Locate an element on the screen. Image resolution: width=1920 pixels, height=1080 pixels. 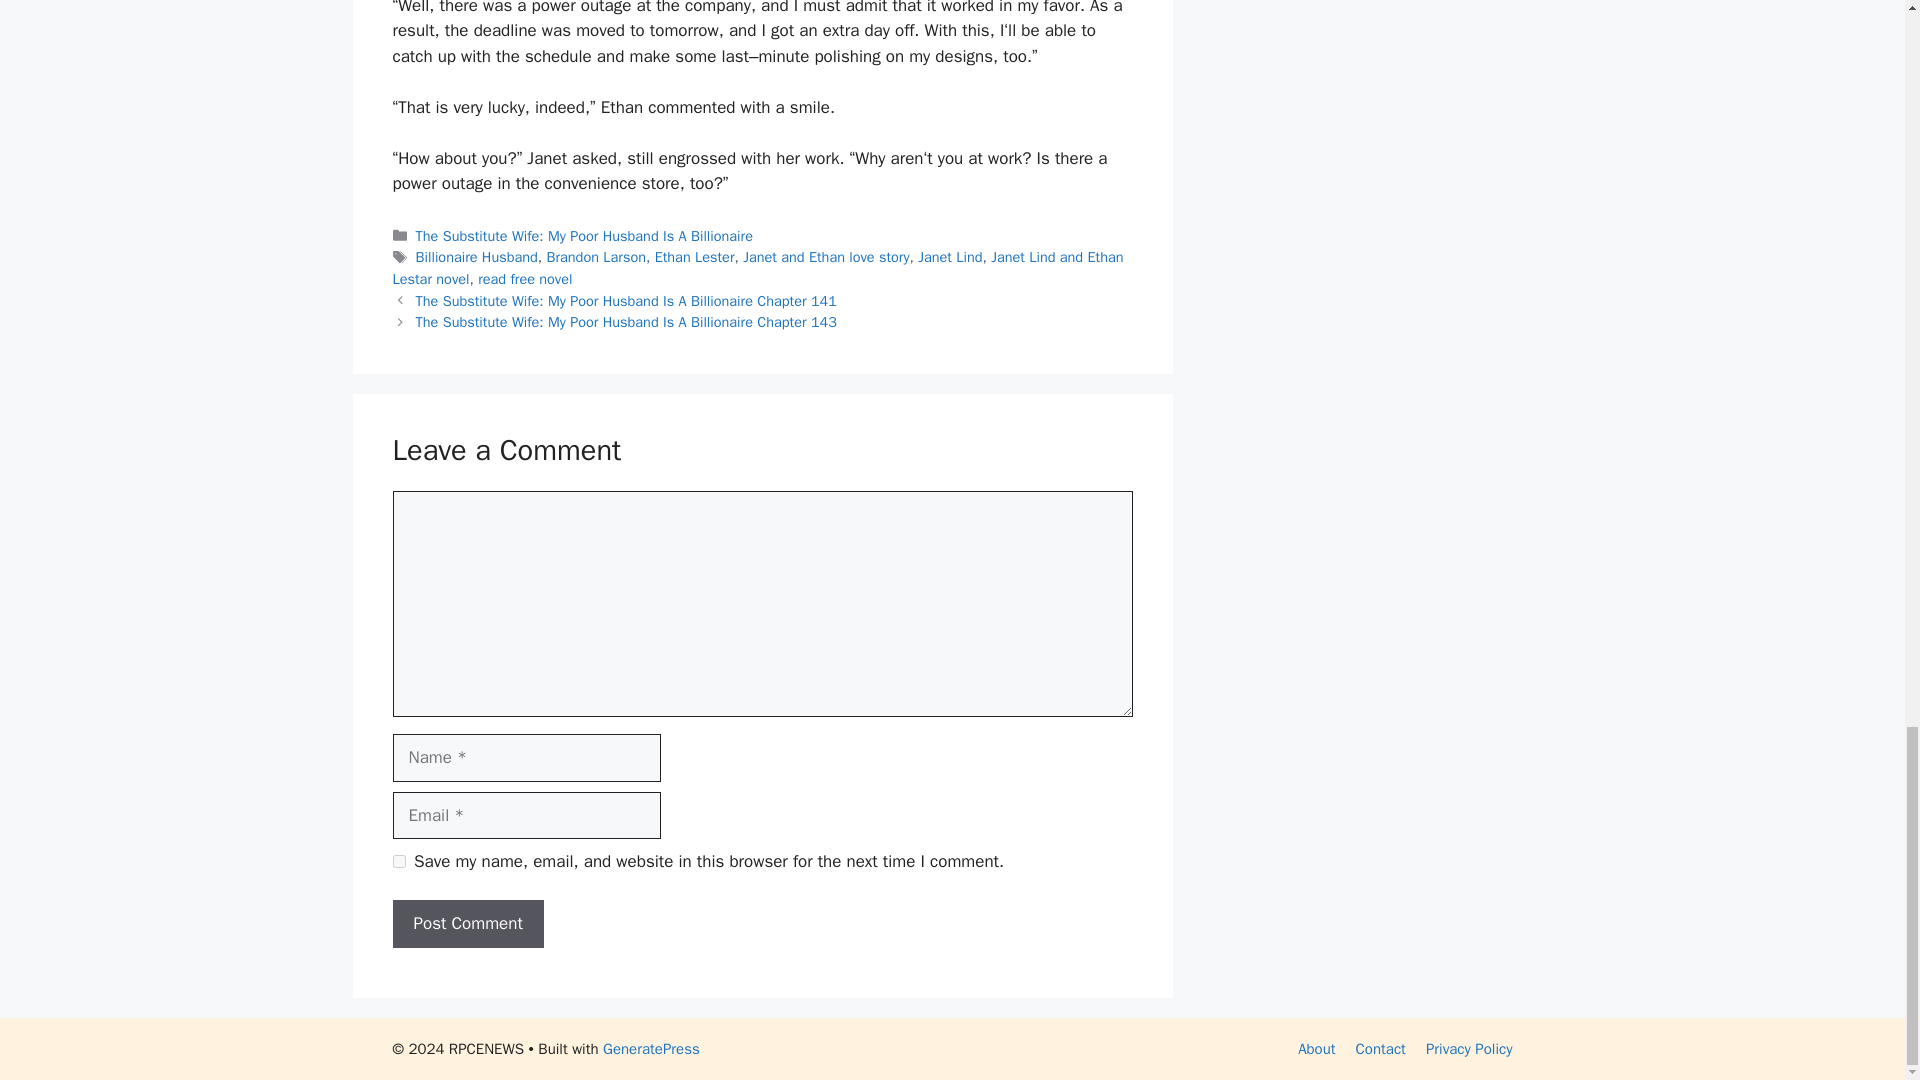
About is located at coordinates (1316, 1049).